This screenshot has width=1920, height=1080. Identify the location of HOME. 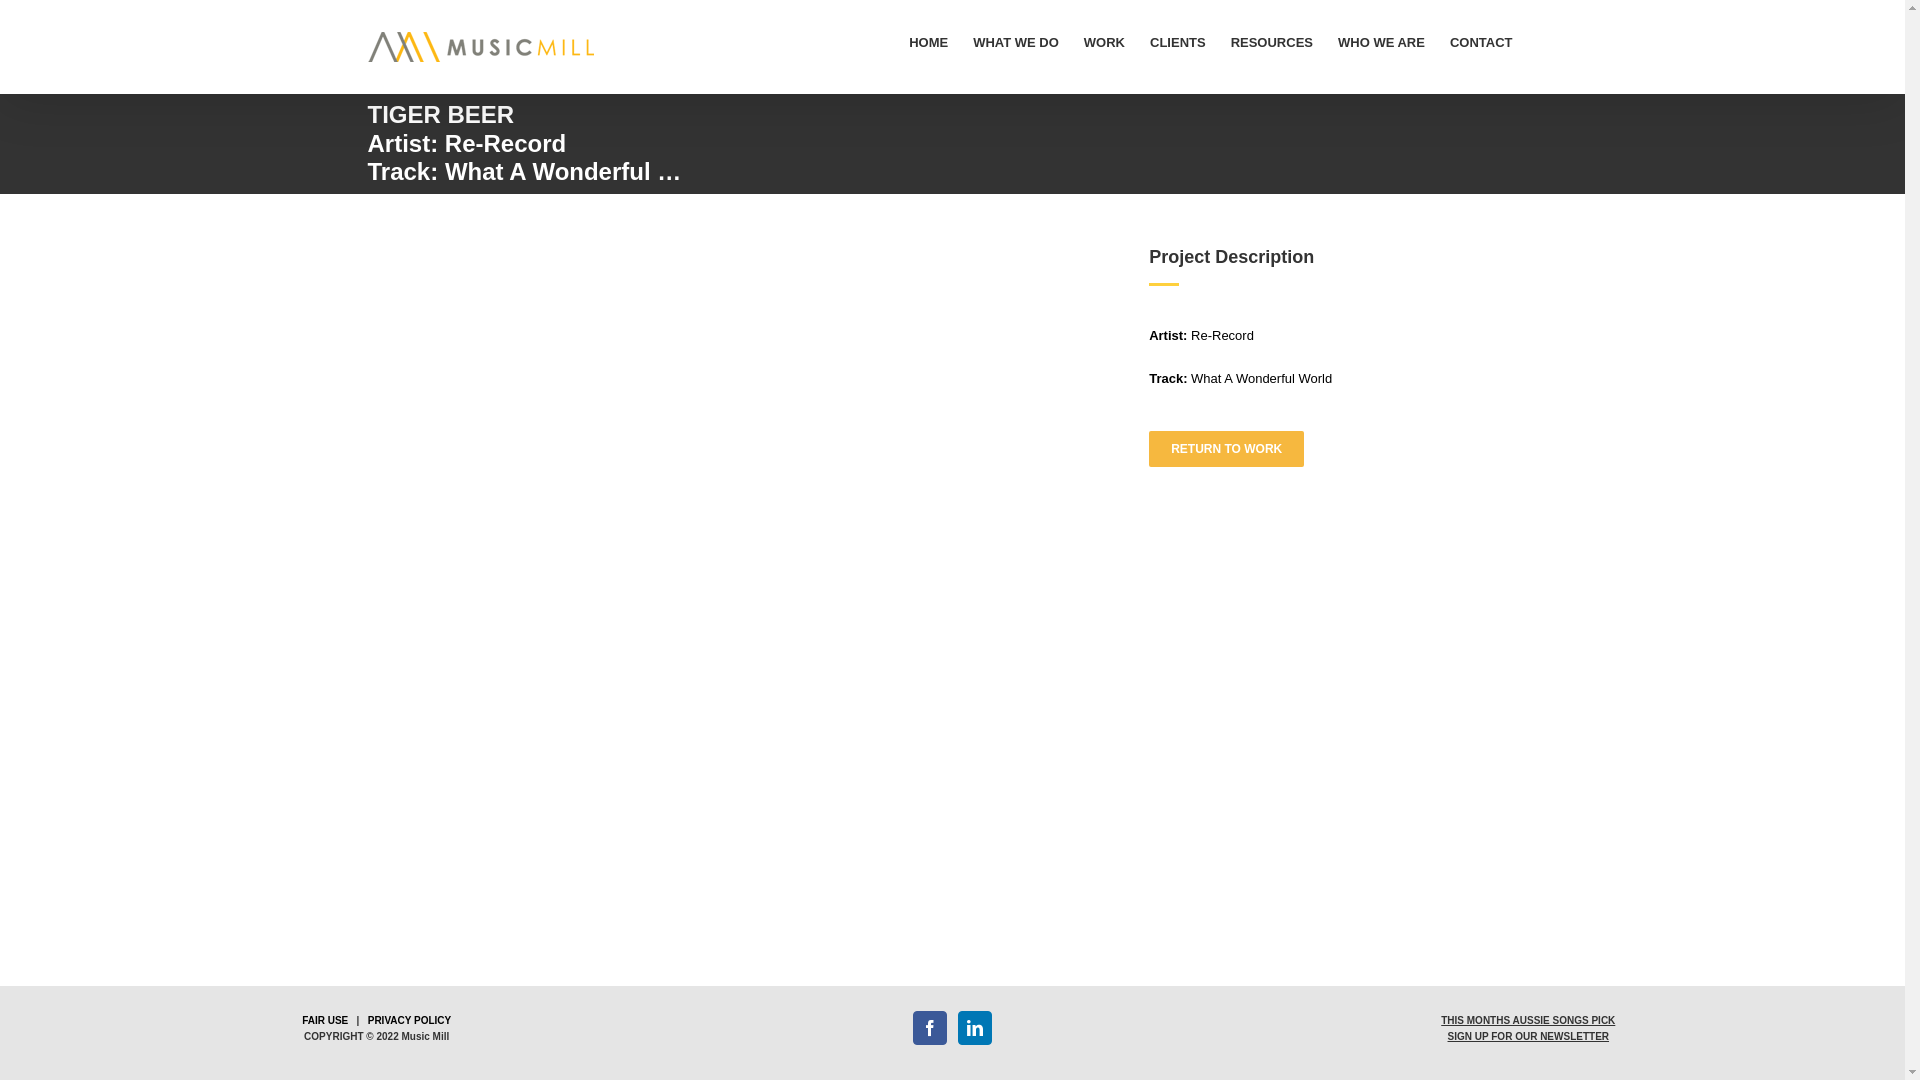
(928, 42).